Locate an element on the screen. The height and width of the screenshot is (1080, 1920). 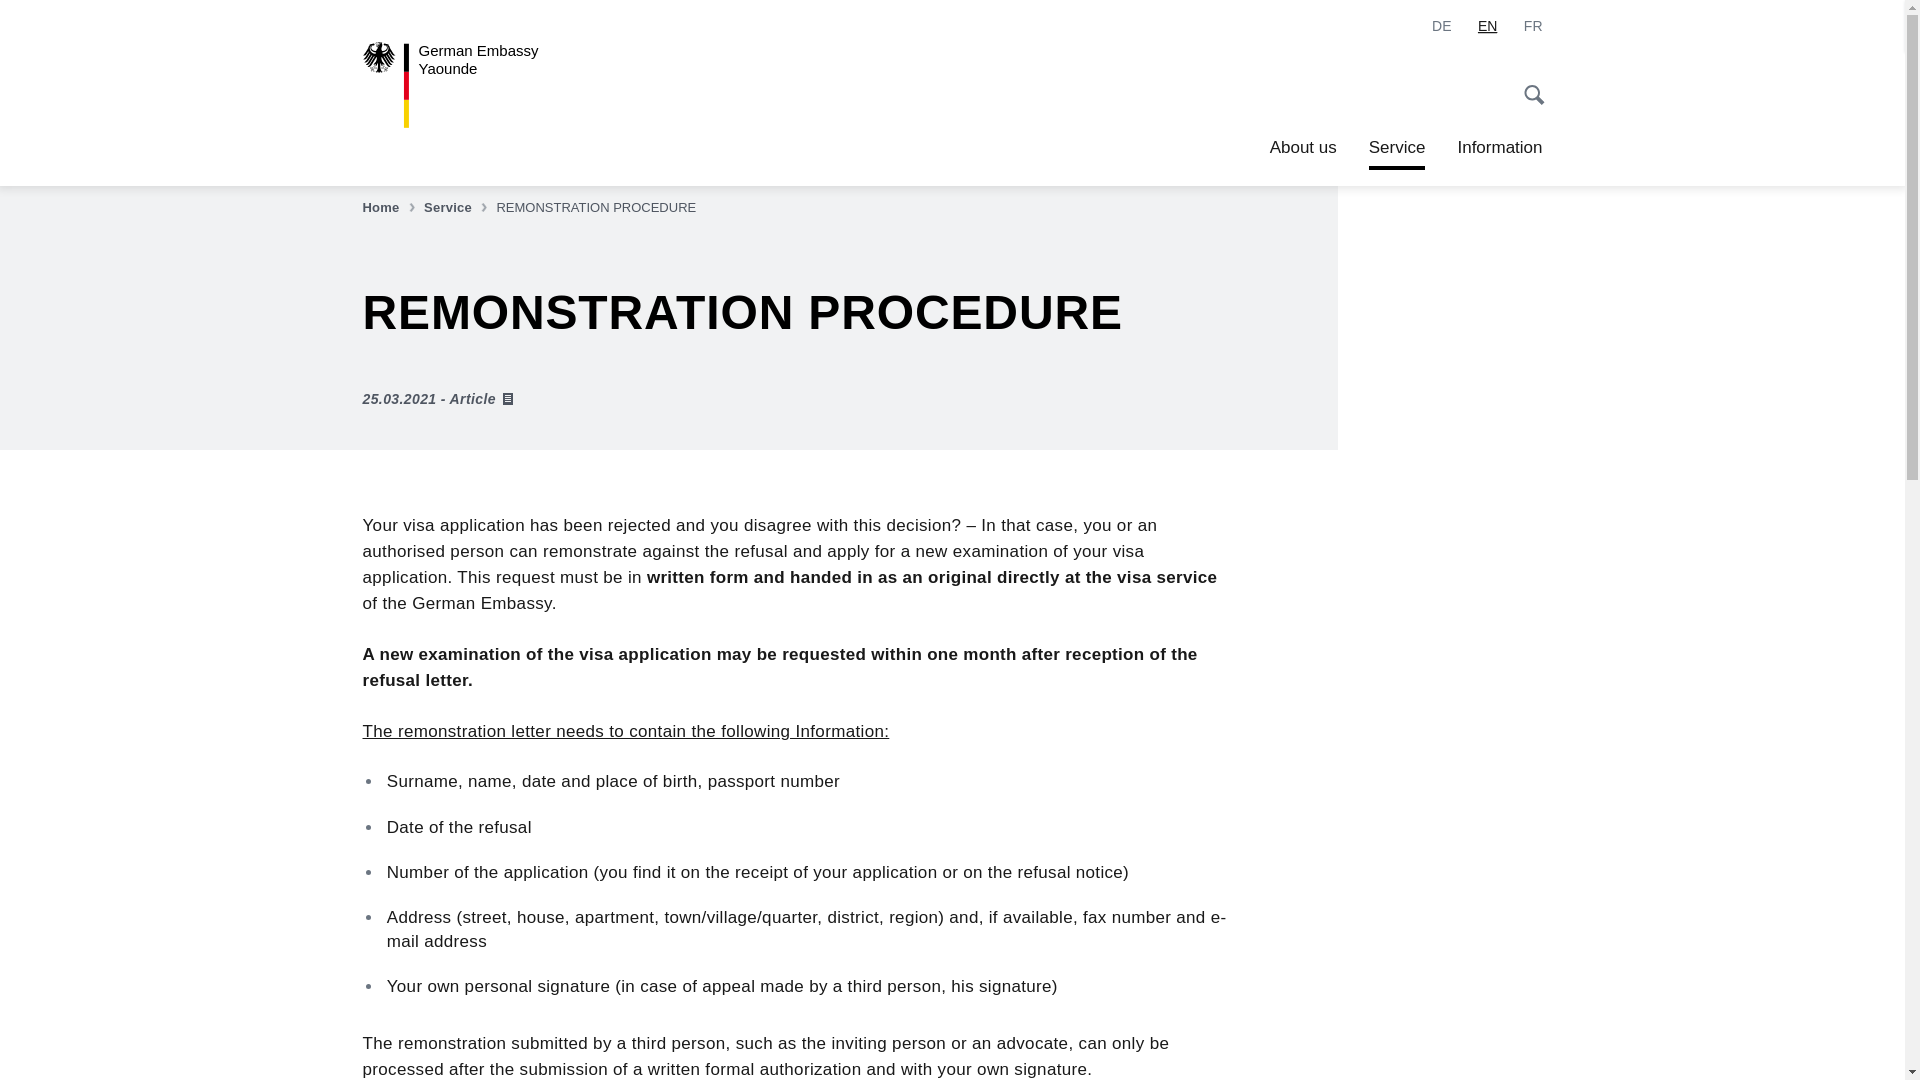
Home is located at coordinates (1302, 148).